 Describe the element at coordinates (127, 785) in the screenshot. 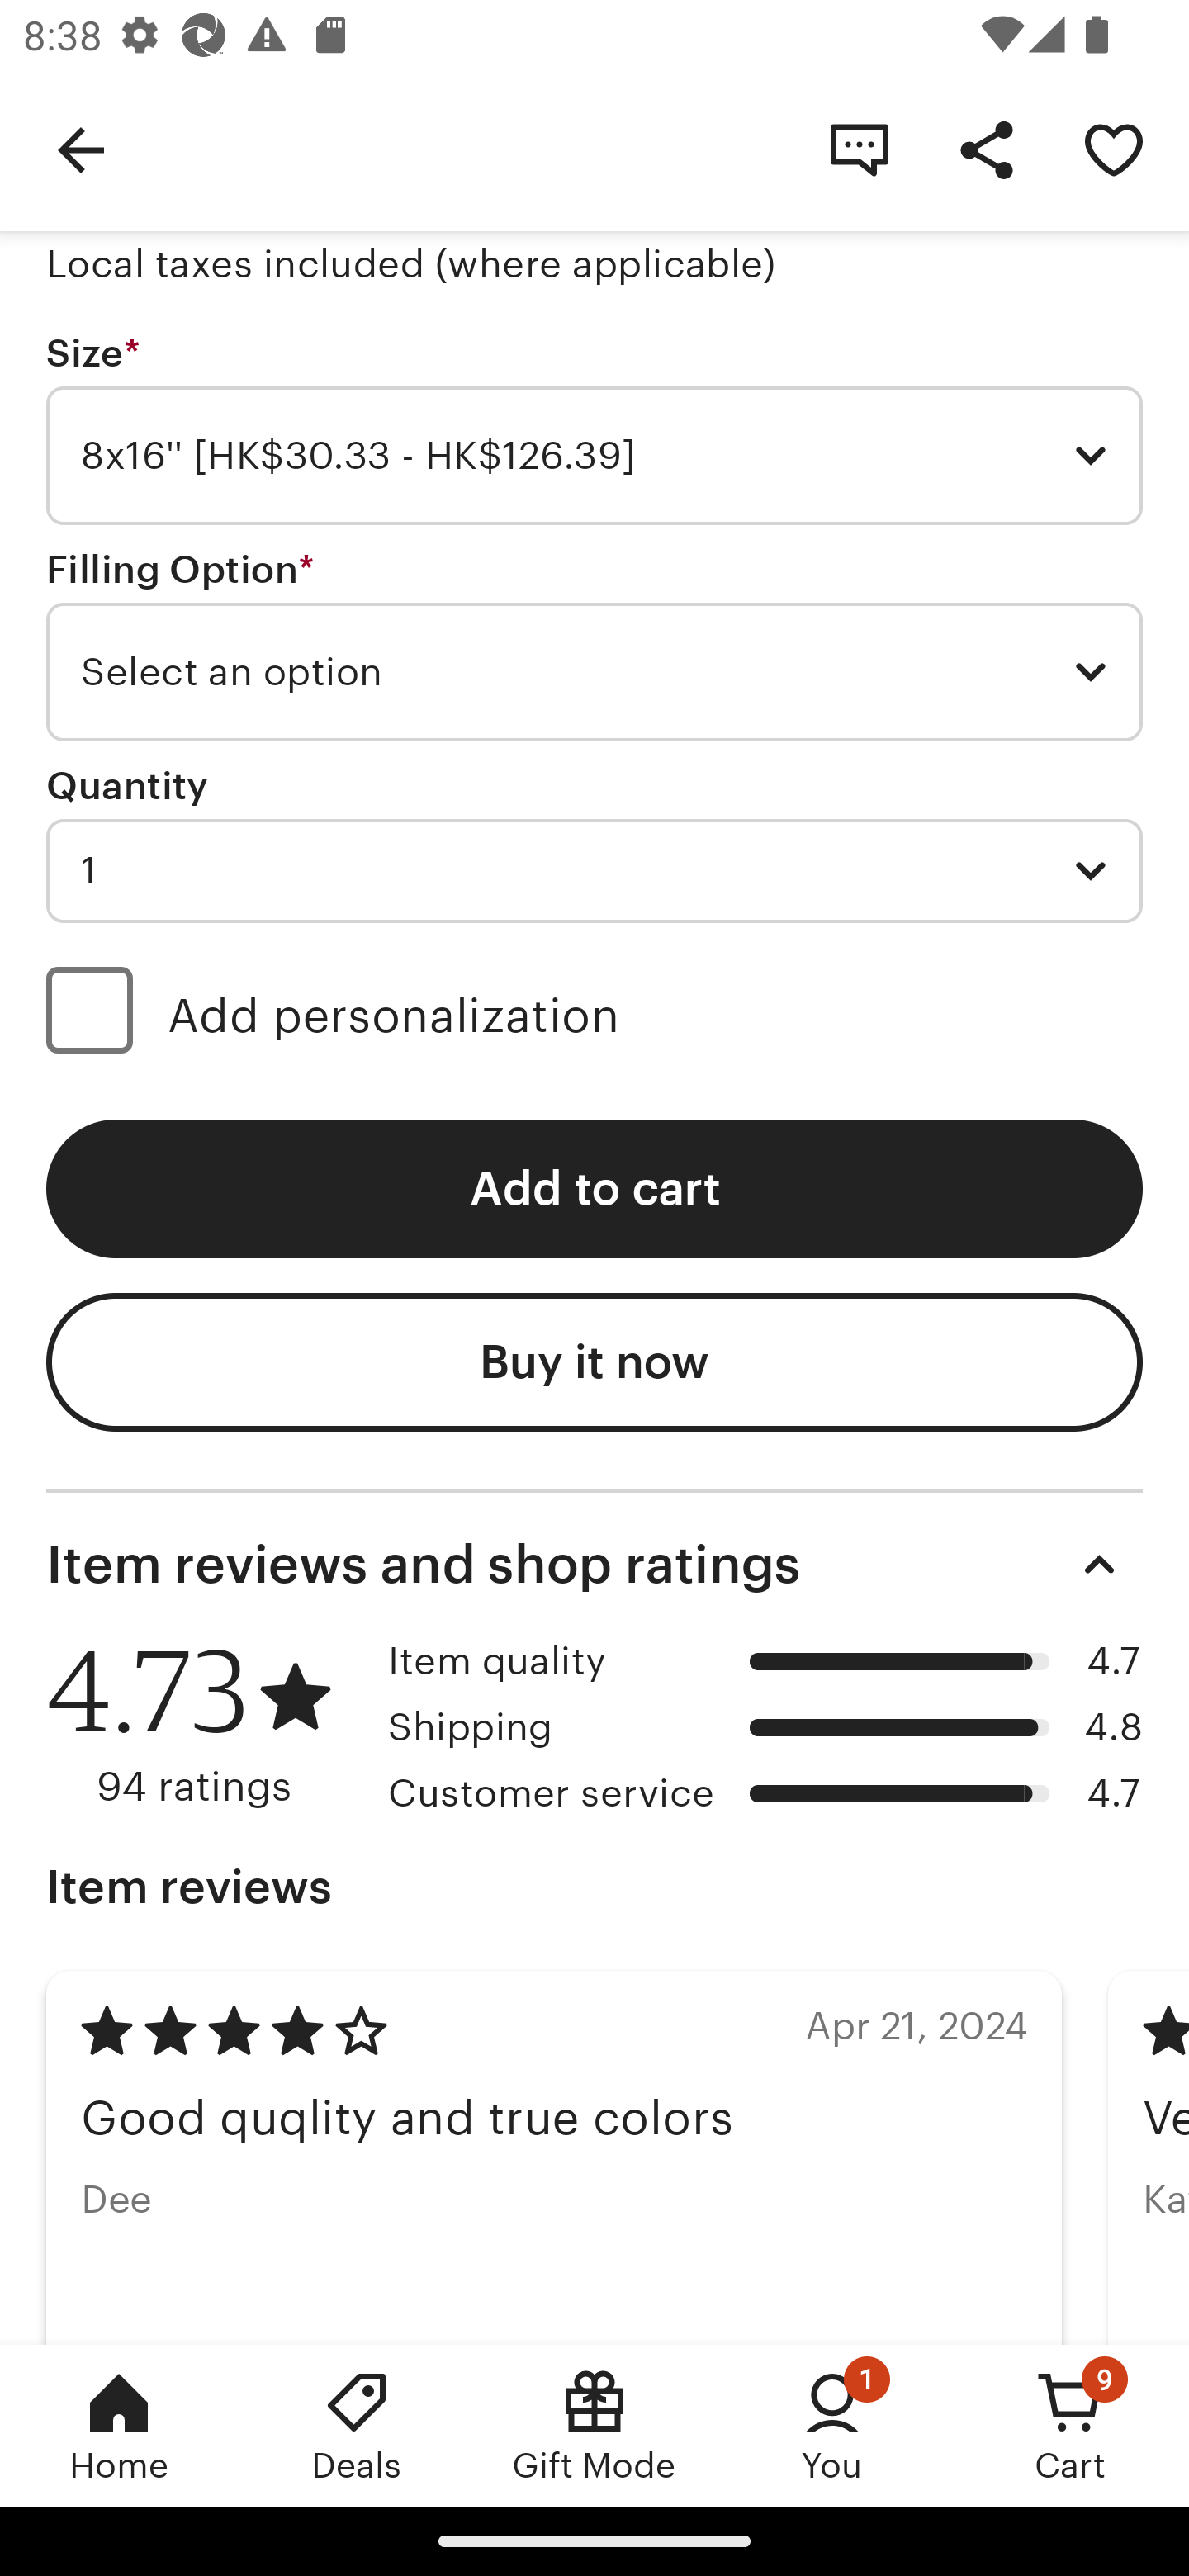

I see `Quantity` at that location.